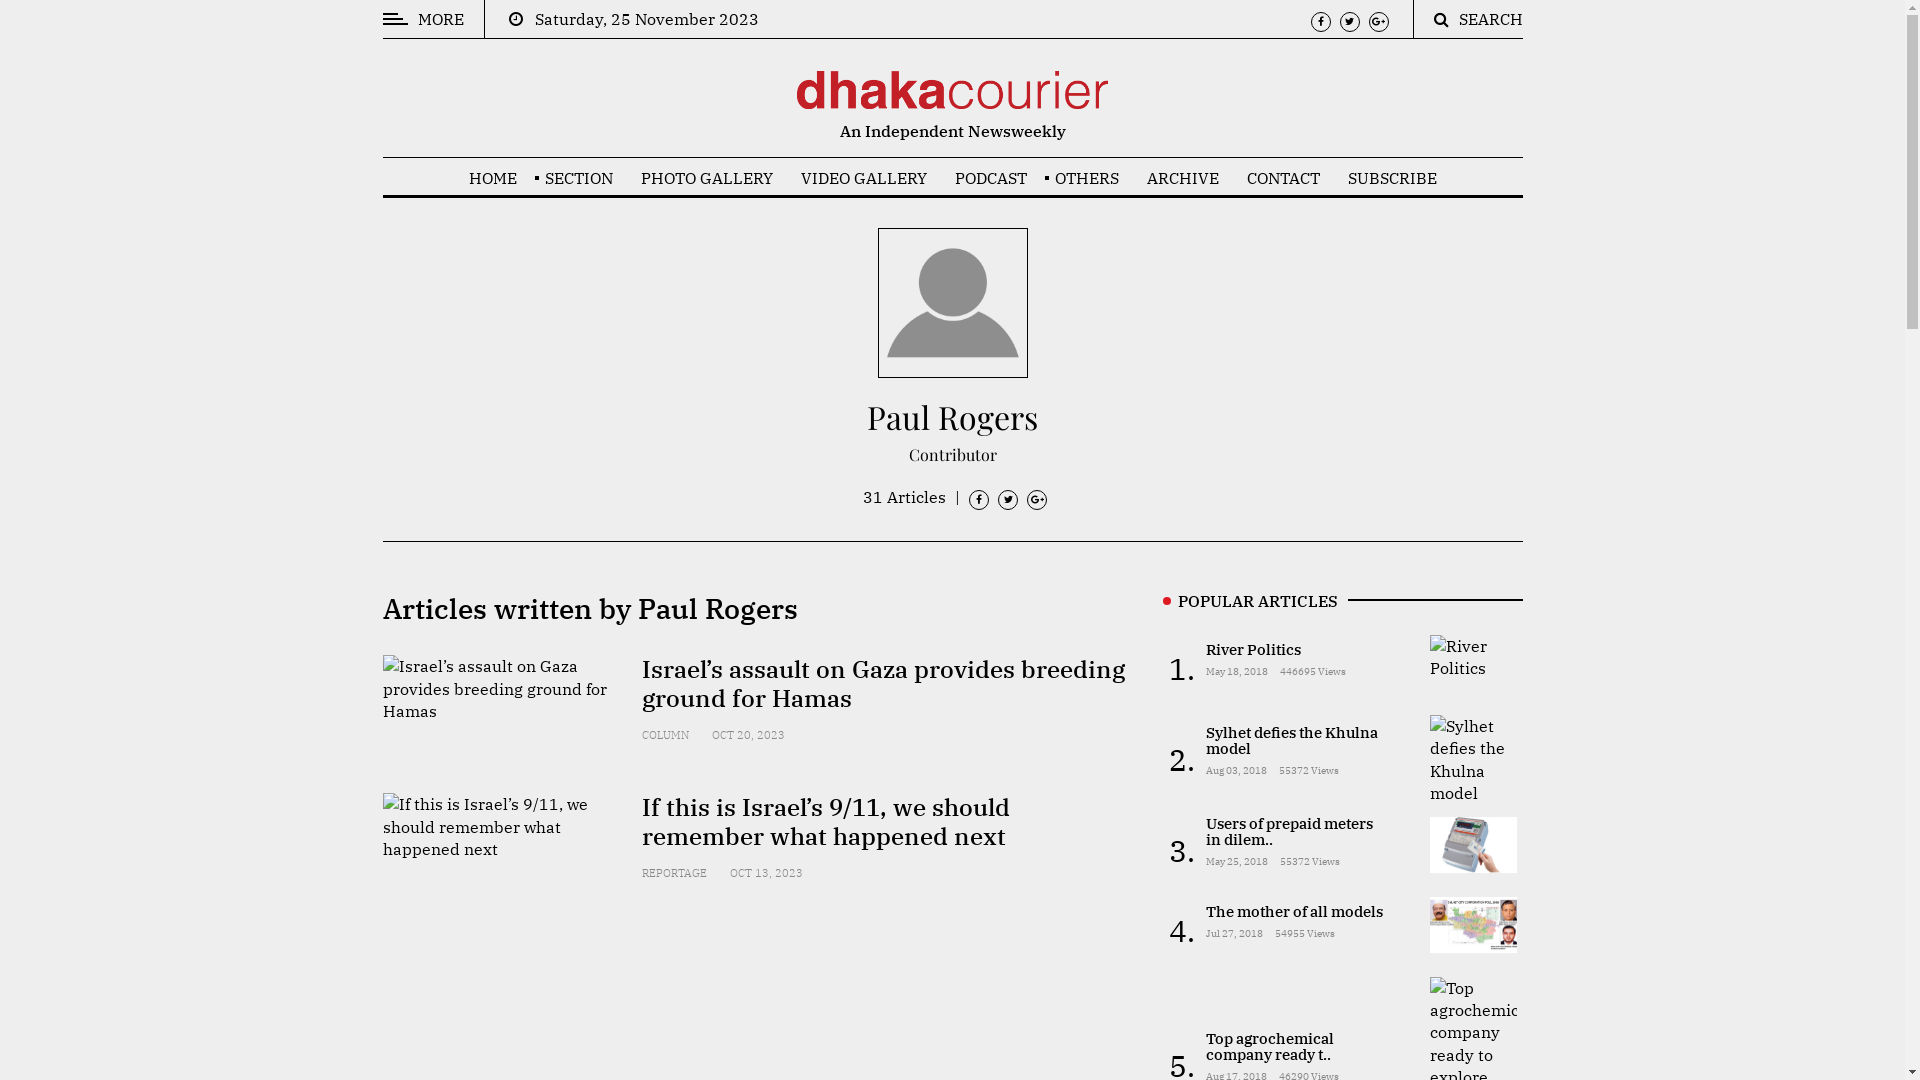 The width and height of the screenshot is (1920, 1080). I want to click on Sylhet defies the Khulna model, so click(1292, 740).